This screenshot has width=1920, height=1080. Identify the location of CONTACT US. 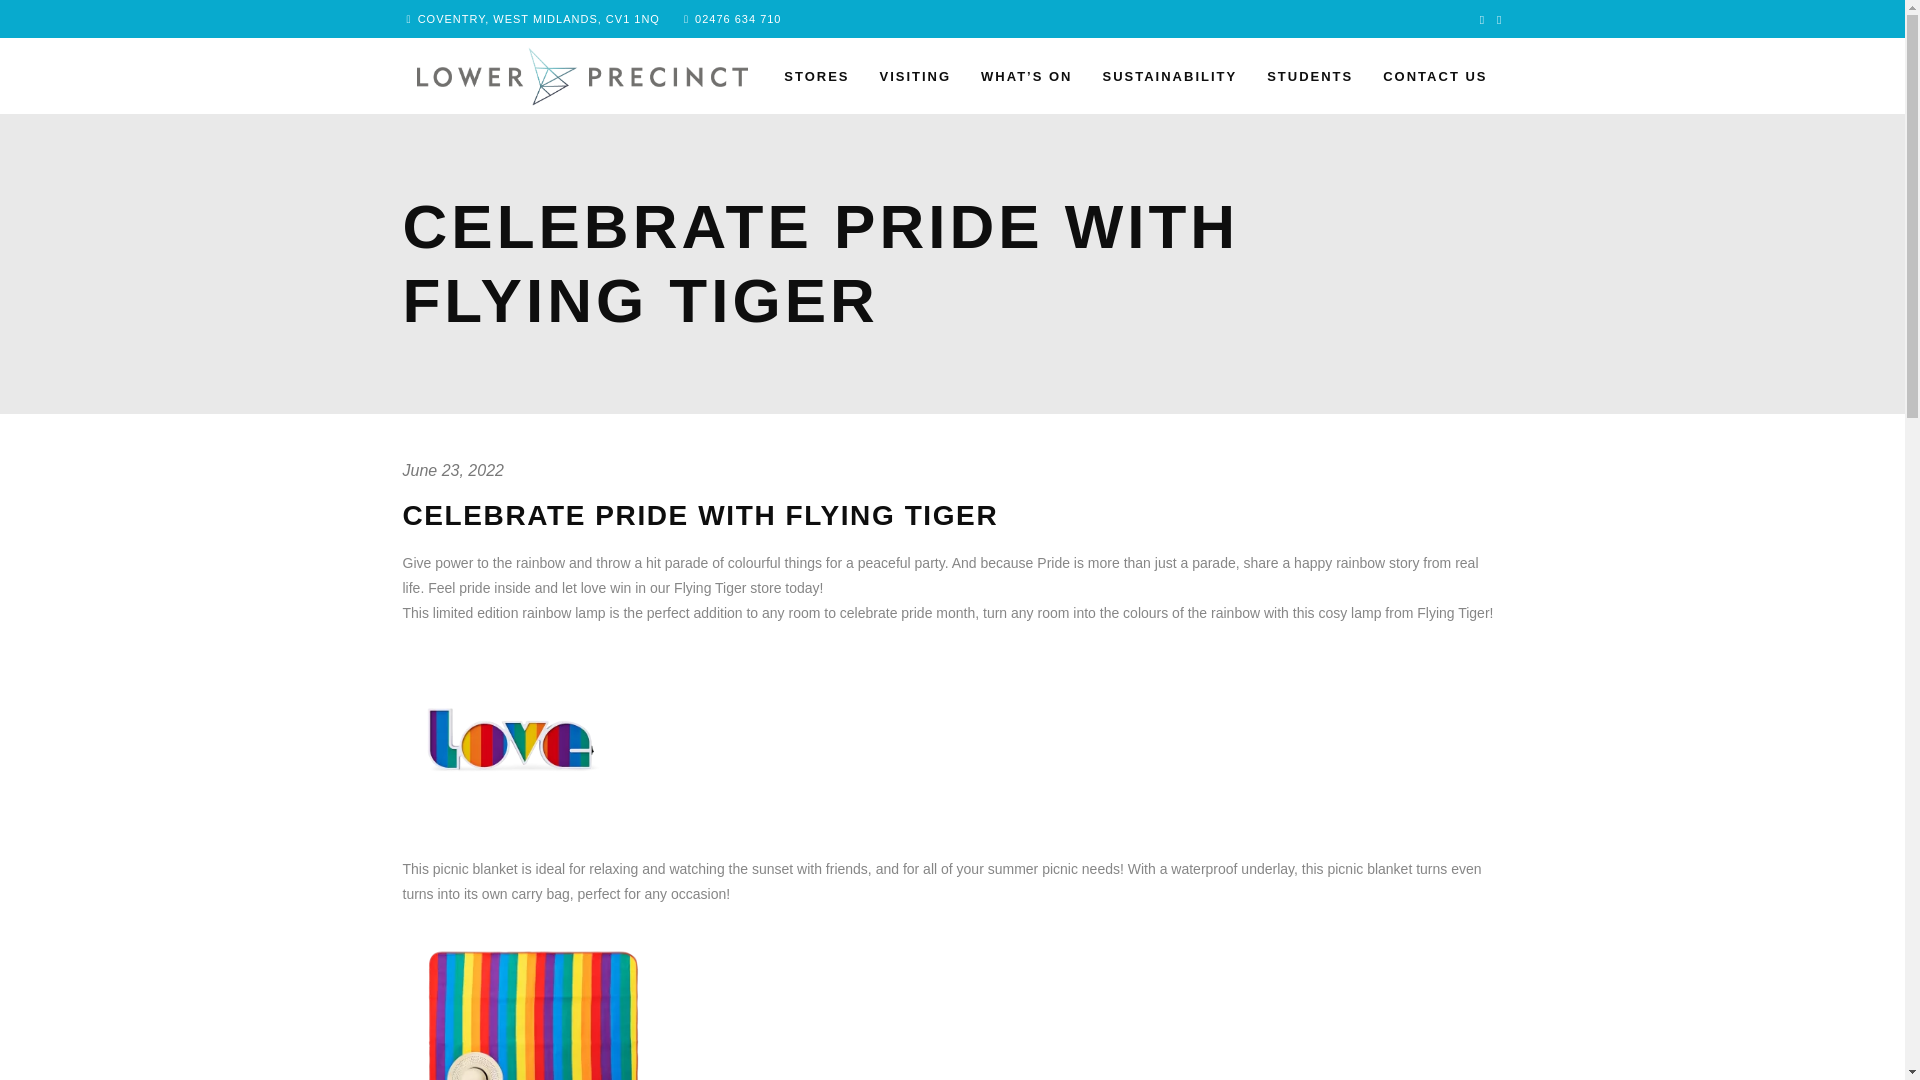
(1434, 76).